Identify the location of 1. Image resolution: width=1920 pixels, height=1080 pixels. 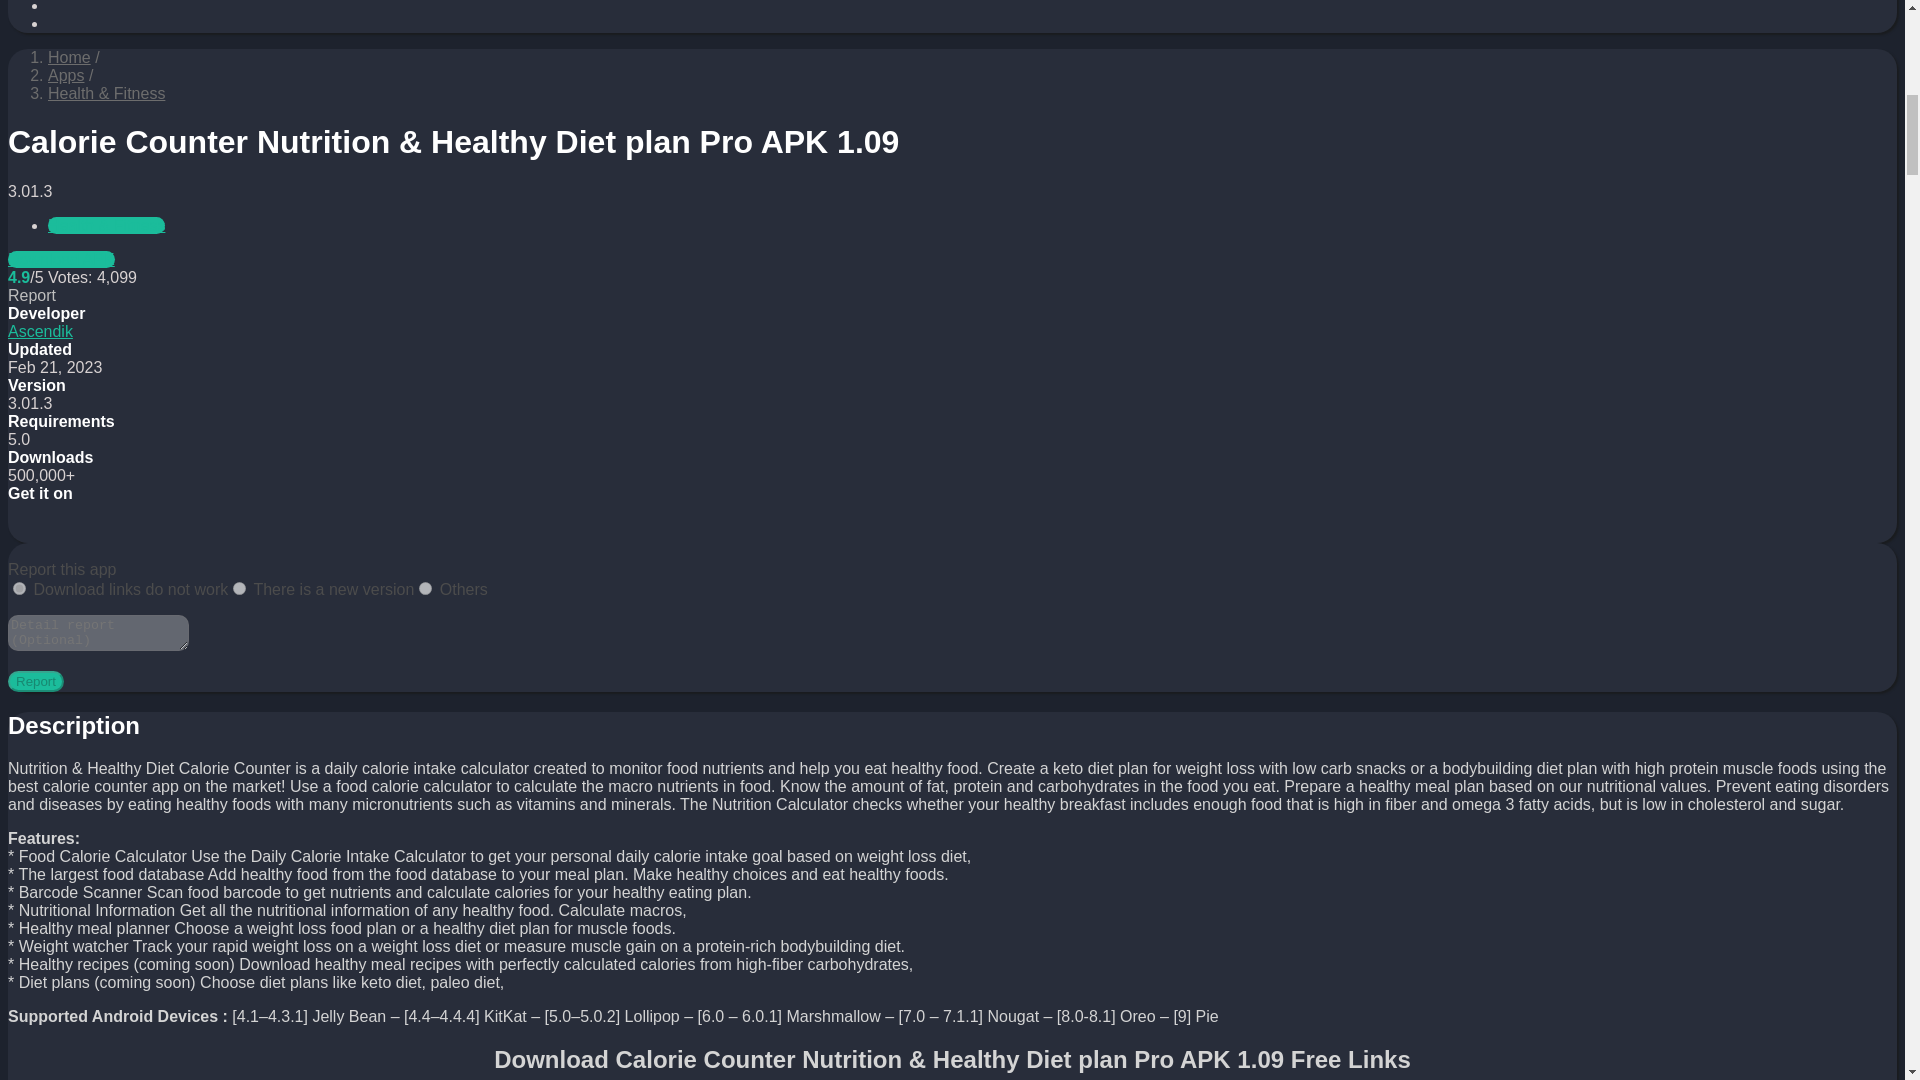
(20, 588).